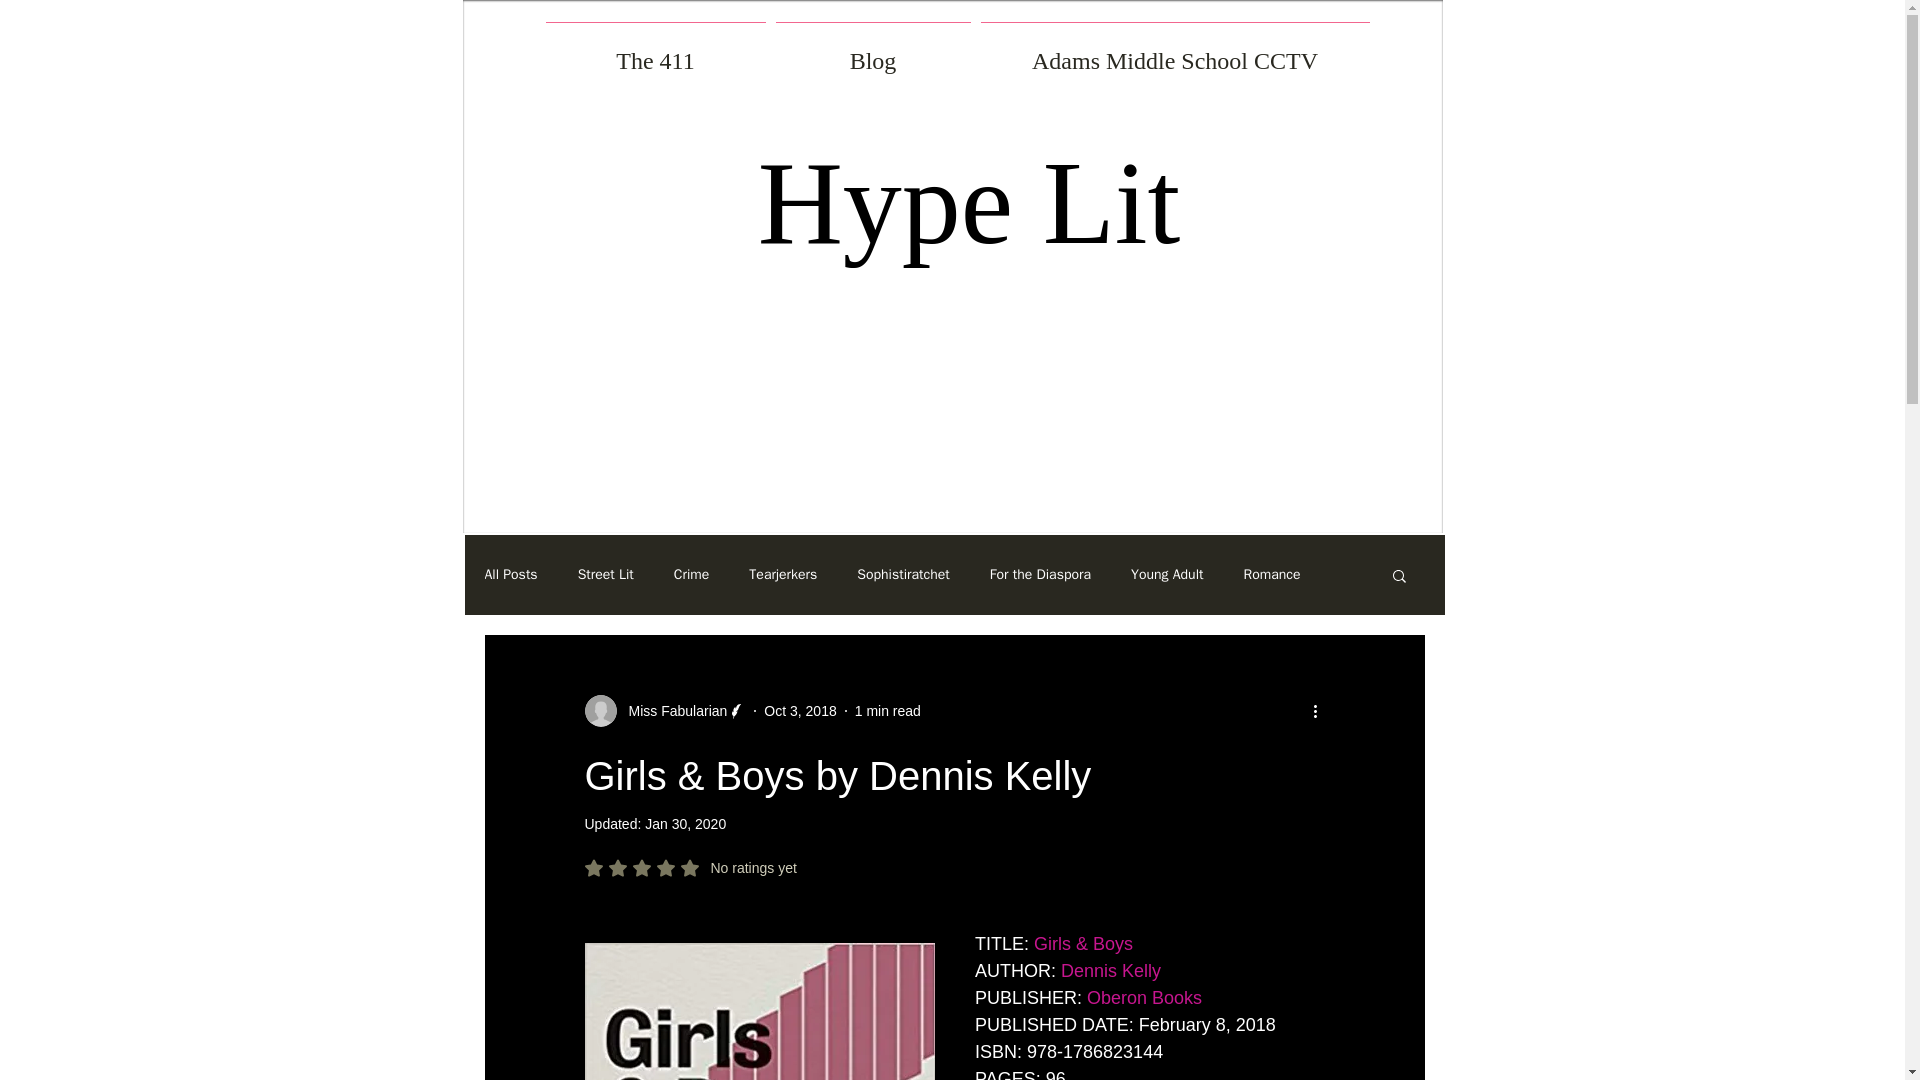 The image size is (1920, 1080). I want to click on The 411, so click(654, 52).